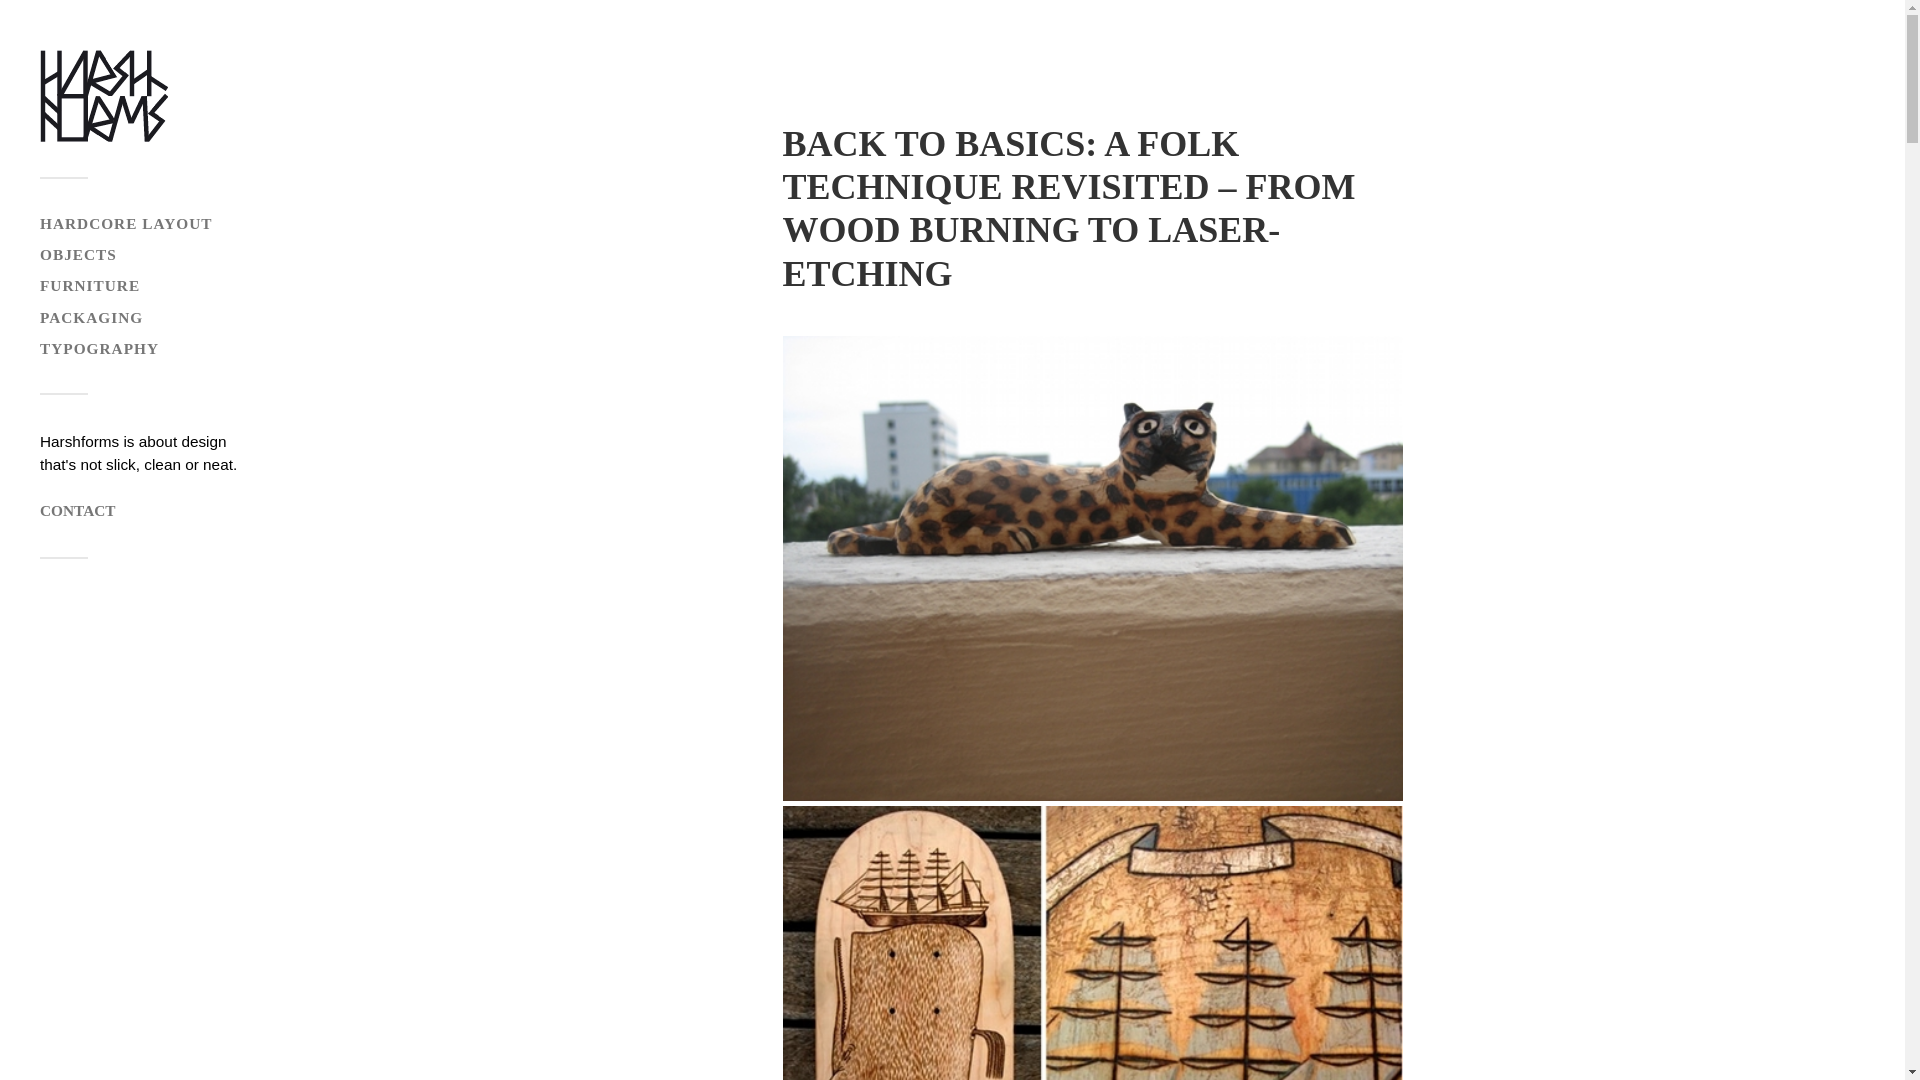 Image resolution: width=1920 pixels, height=1080 pixels. I want to click on FURNITURE, so click(90, 284).